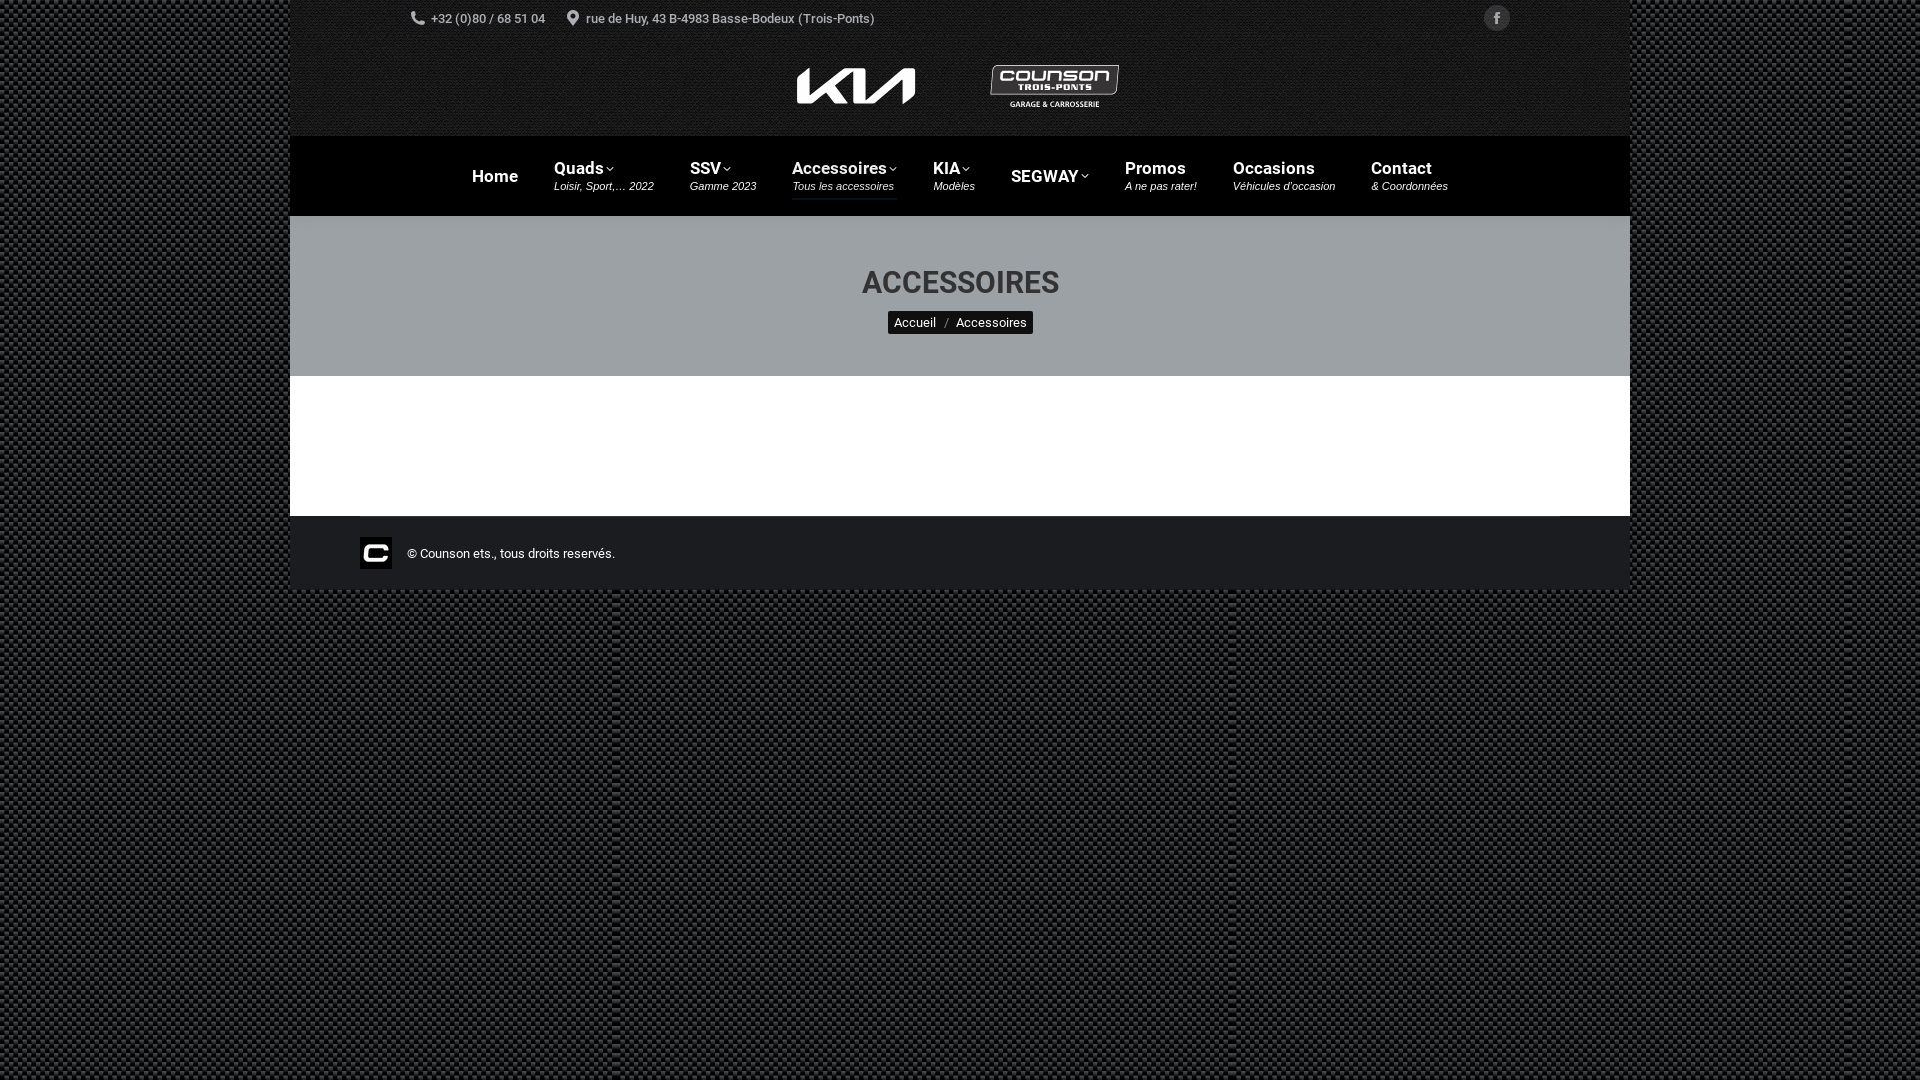  Describe the element at coordinates (724, 176) in the screenshot. I see `SSV
Gamme 2023` at that location.